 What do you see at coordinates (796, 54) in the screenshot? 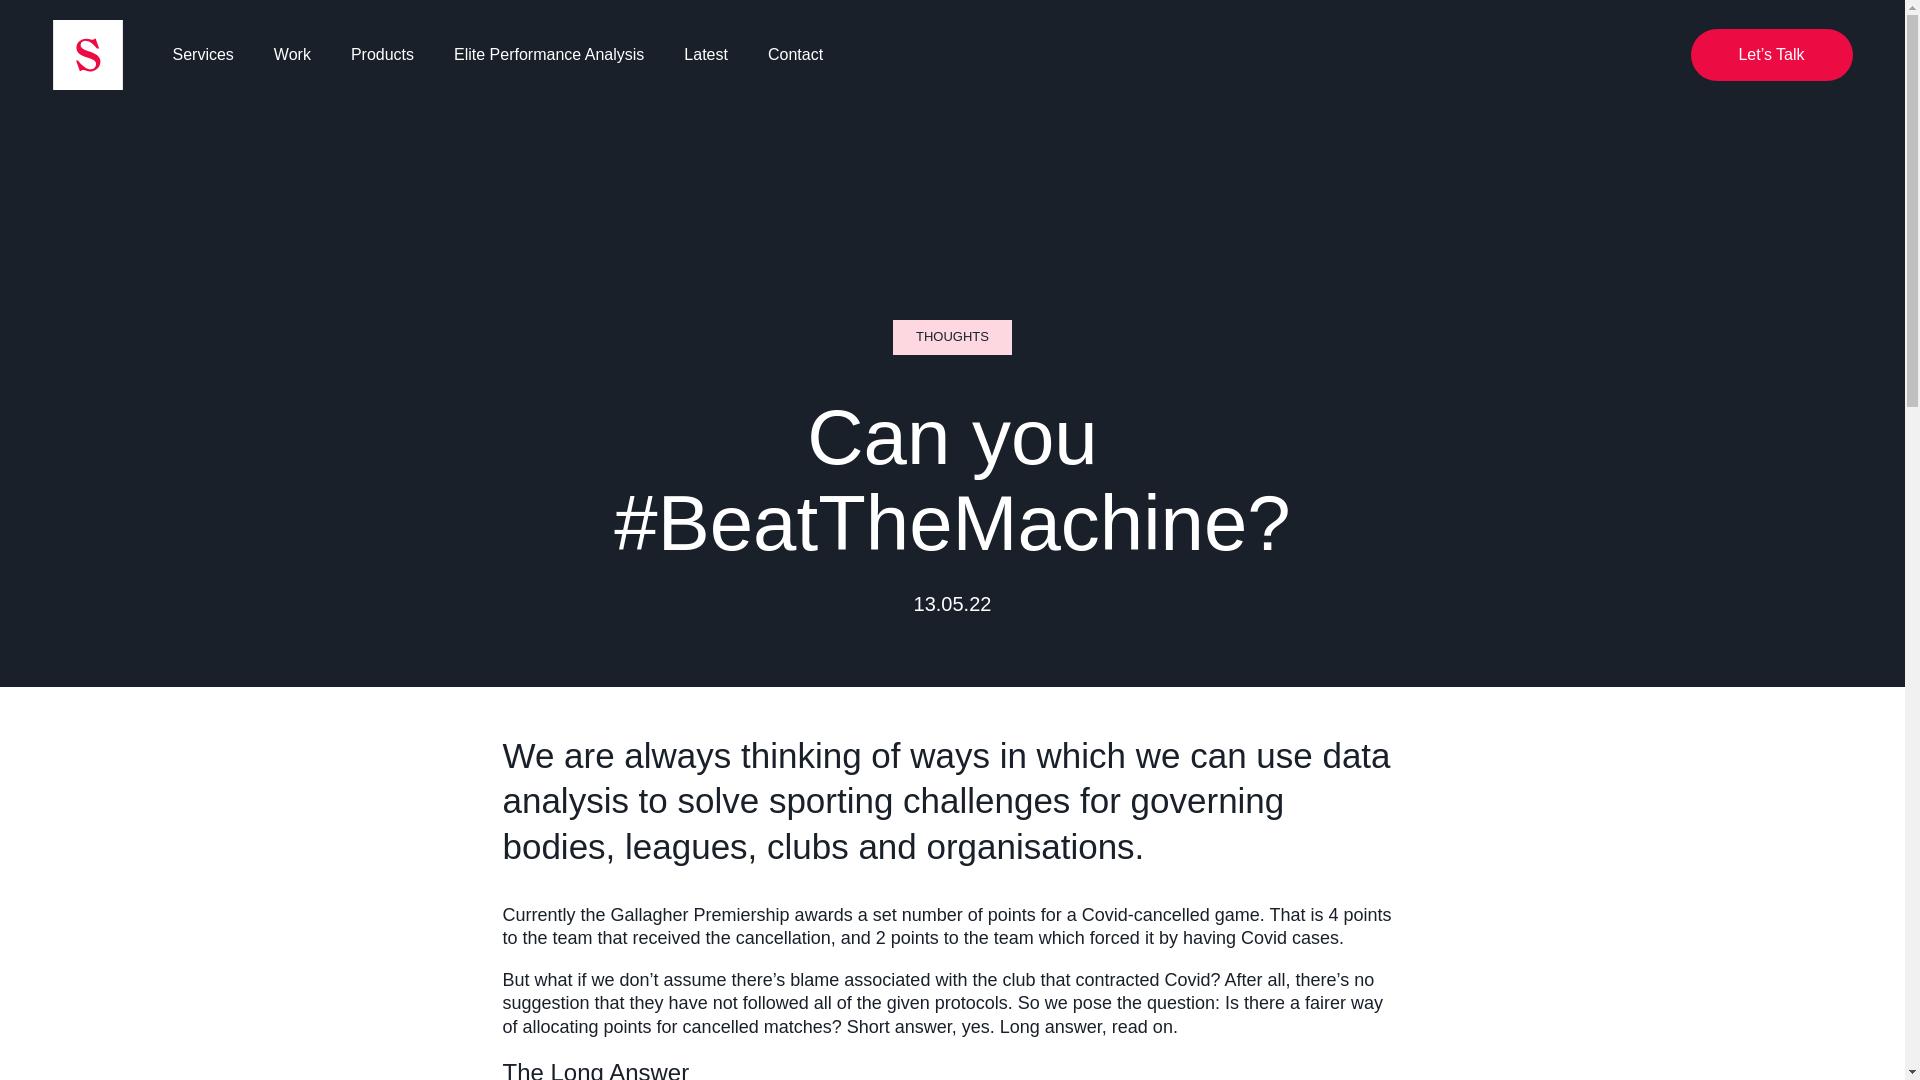
I see `Contact` at bounding box center [796, 54].